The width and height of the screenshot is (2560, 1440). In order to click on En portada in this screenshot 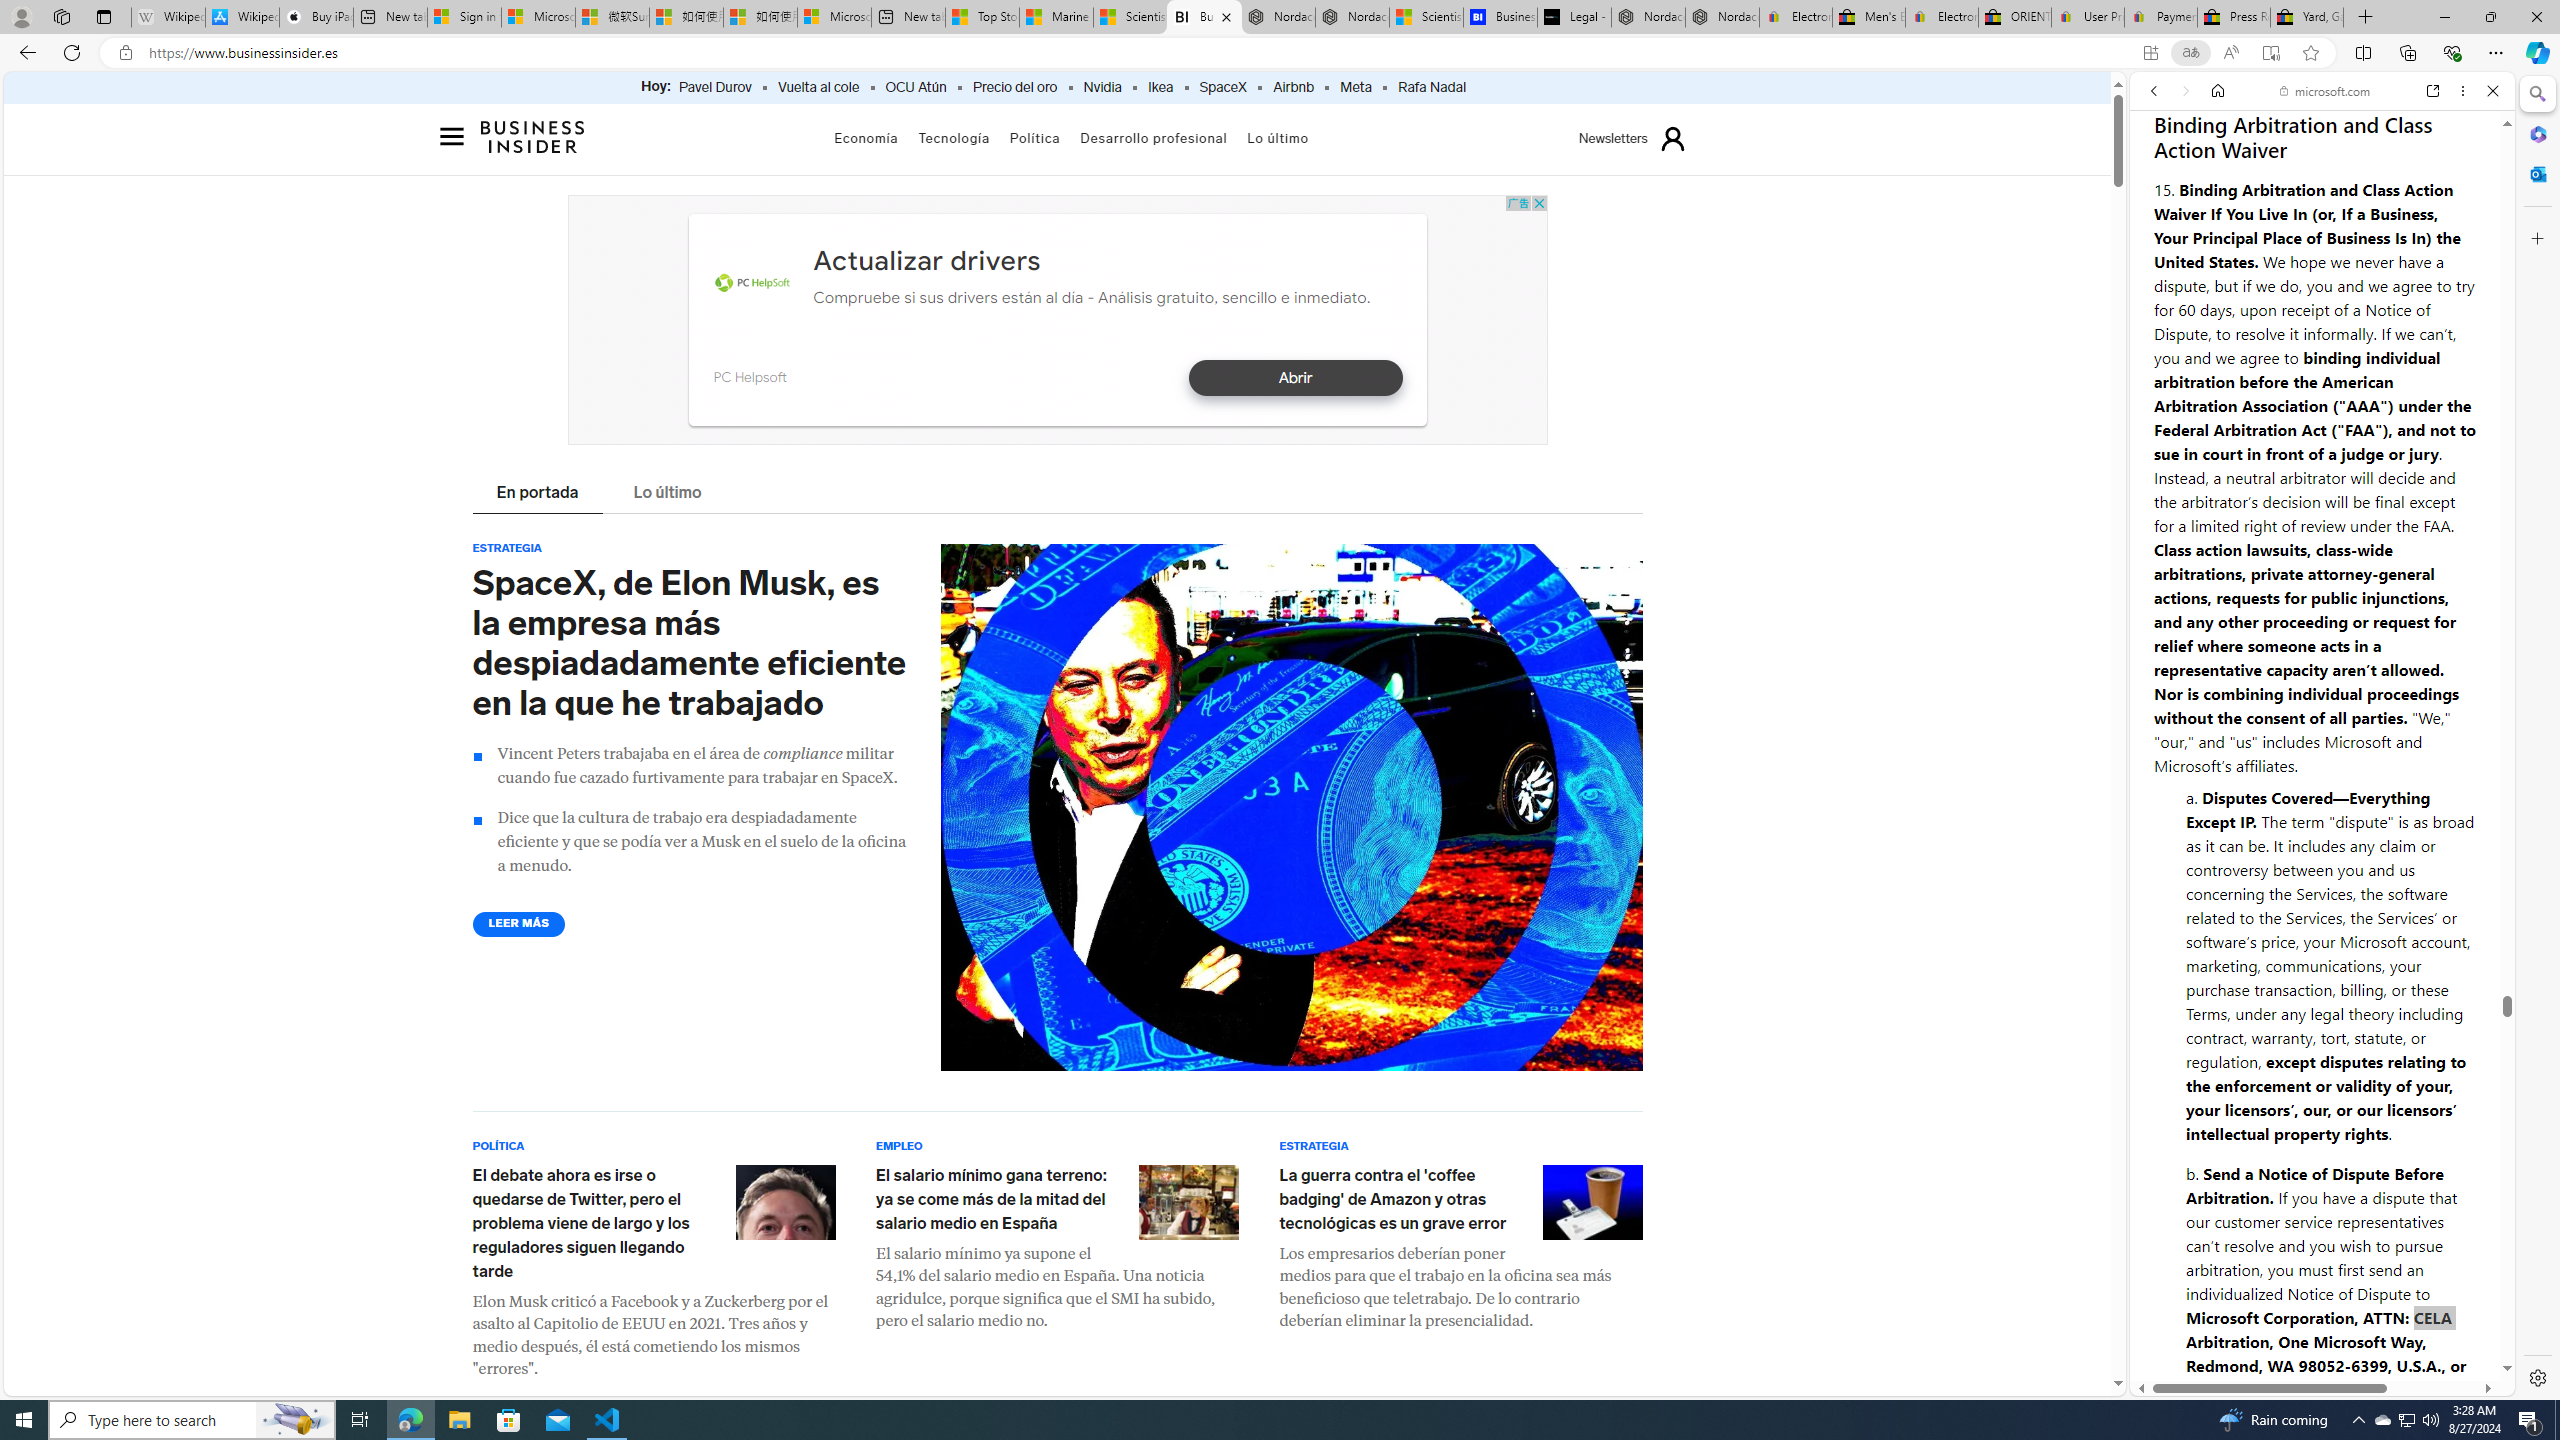, I will do `click(538, 494)`.